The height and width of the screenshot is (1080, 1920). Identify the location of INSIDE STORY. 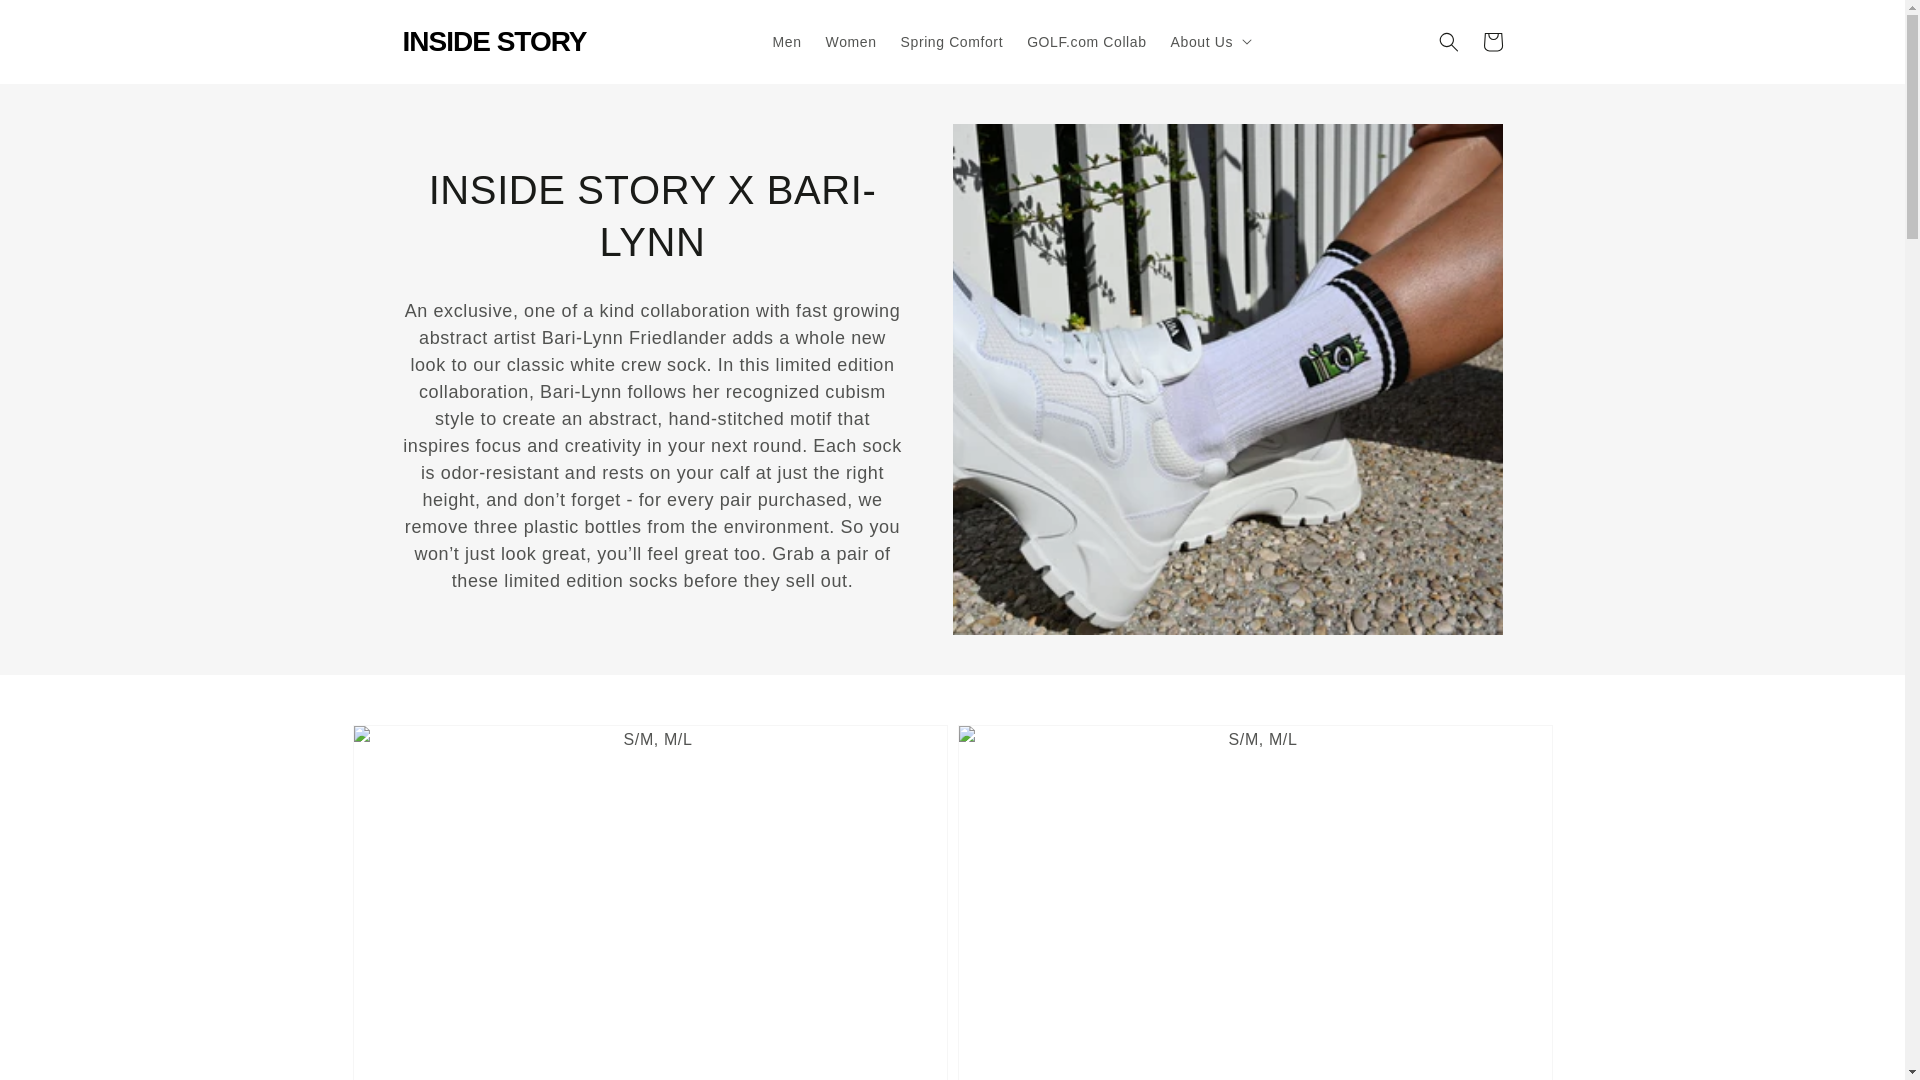
(494, 41).